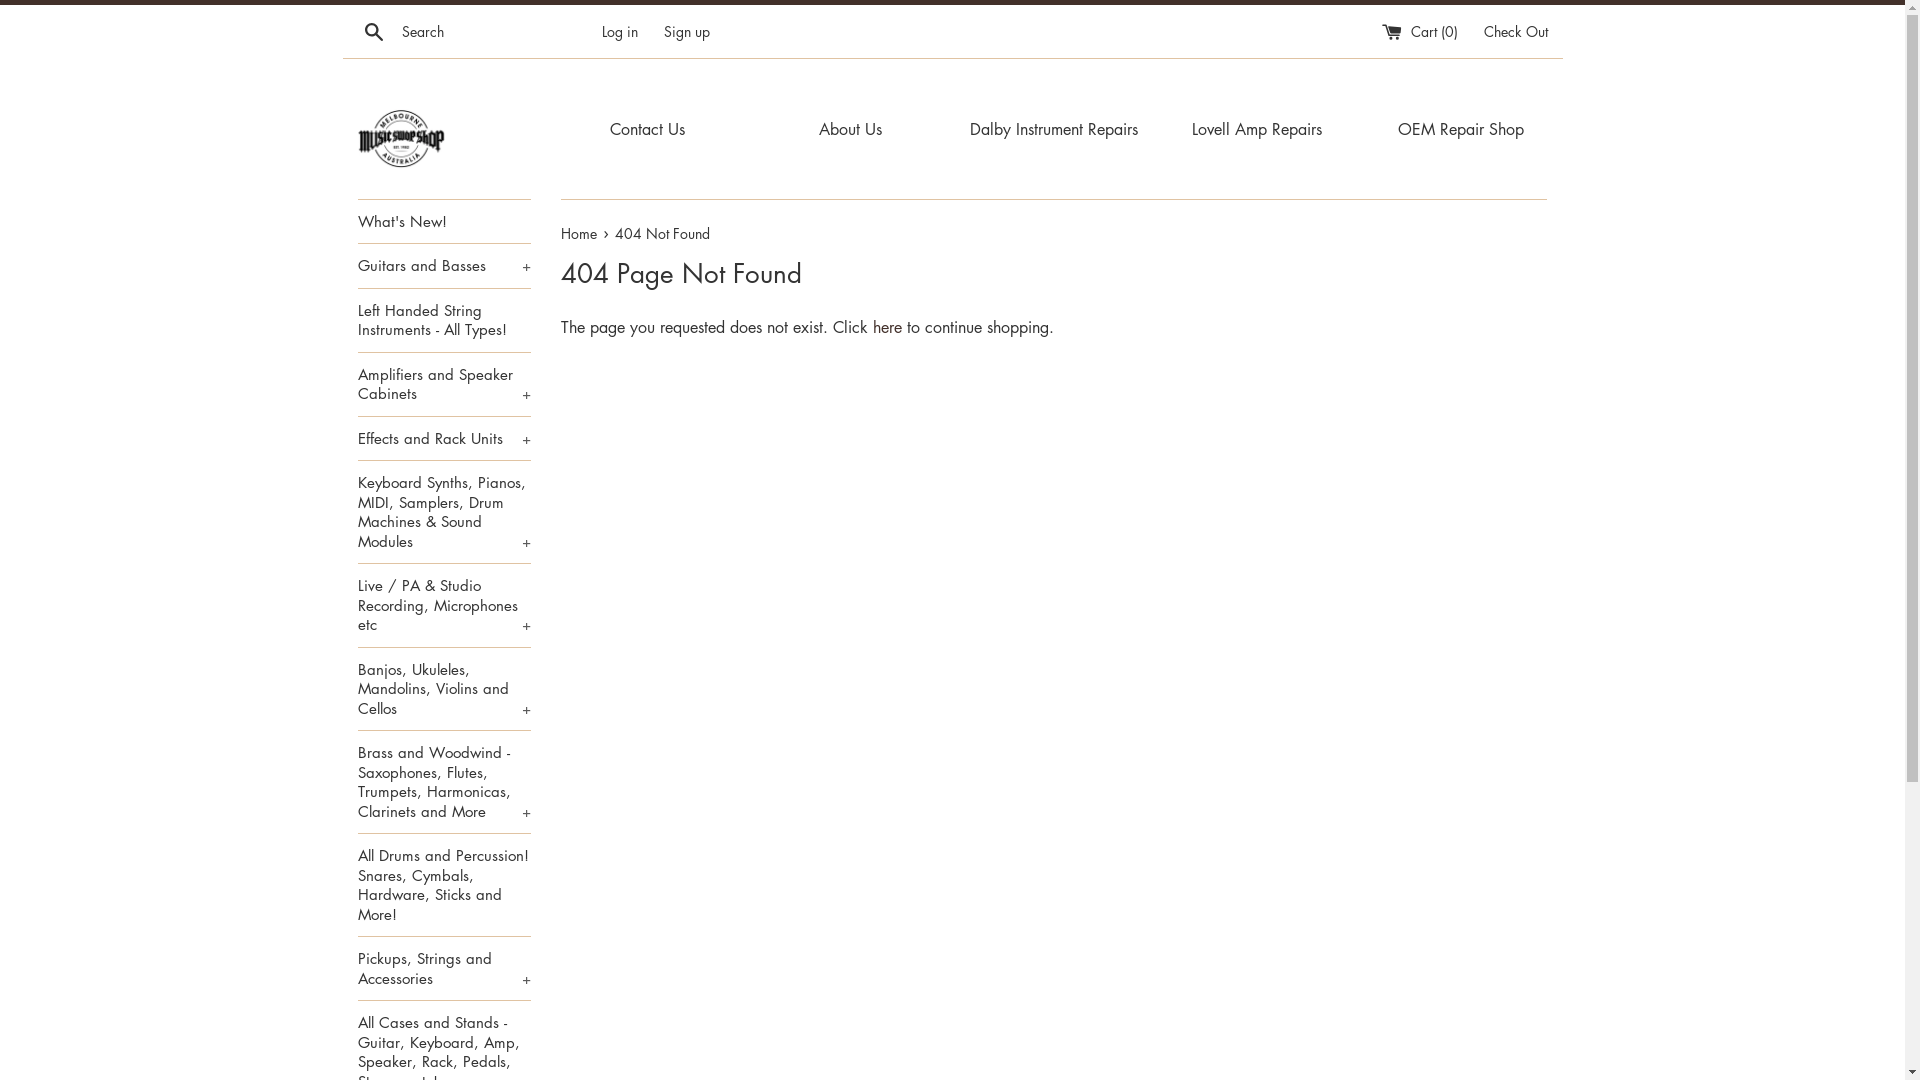 The height and width of the screenshot is (1080, 1920). I want to click on Sign up, so click(687, 30).